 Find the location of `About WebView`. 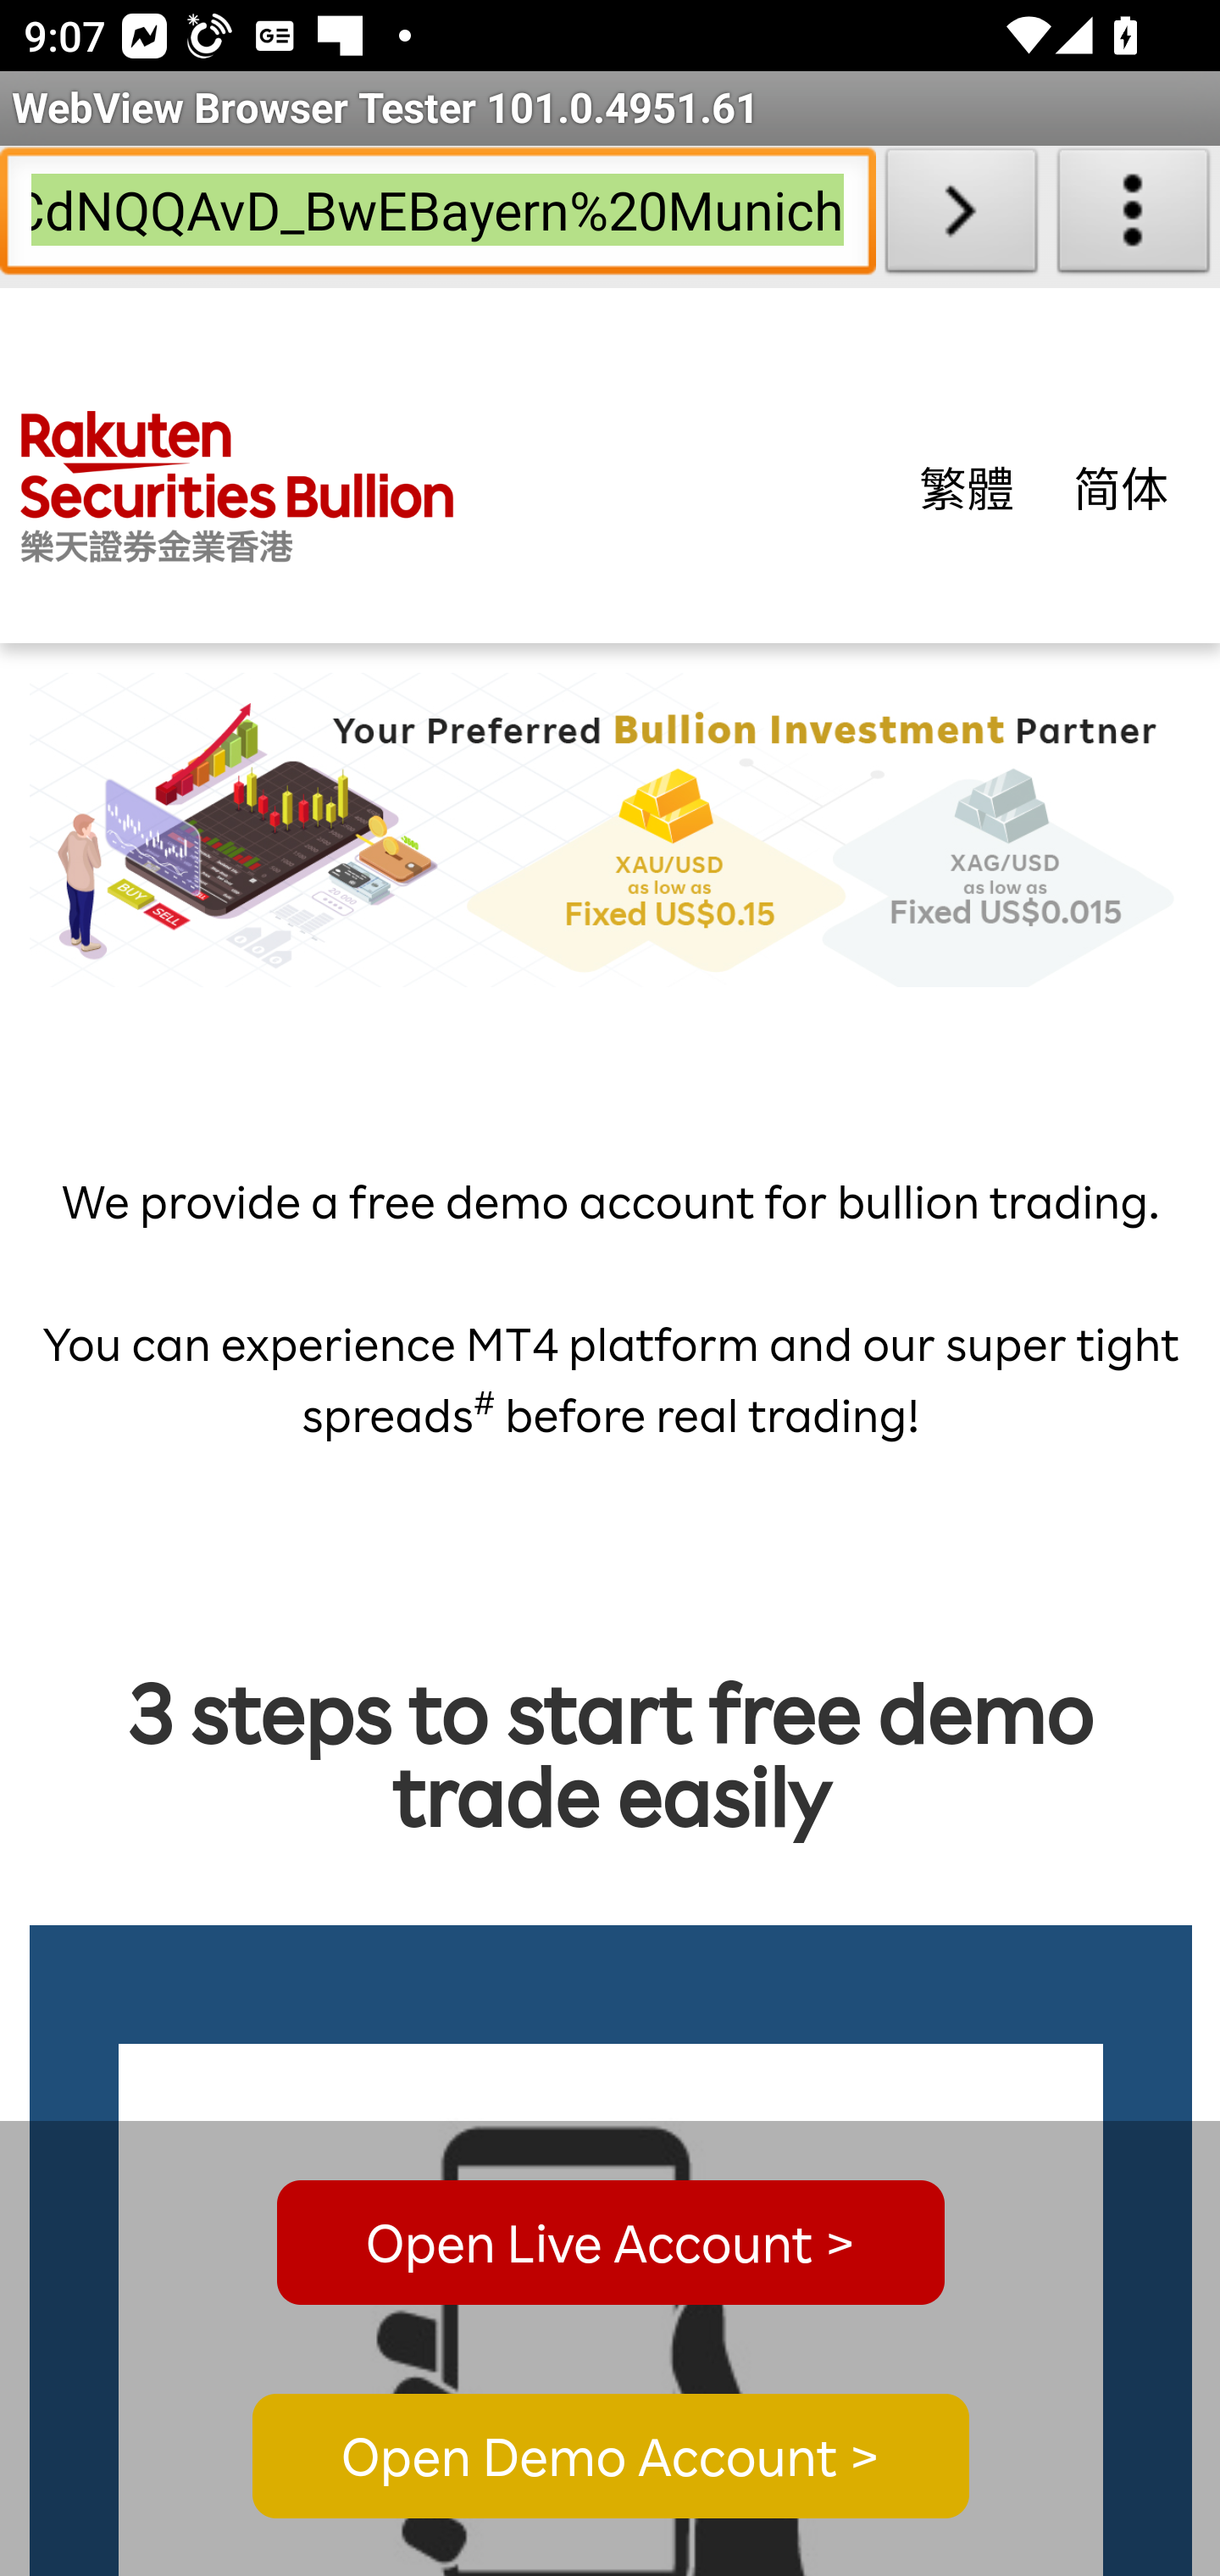

About WebView is located at coordinates (1134, 217).